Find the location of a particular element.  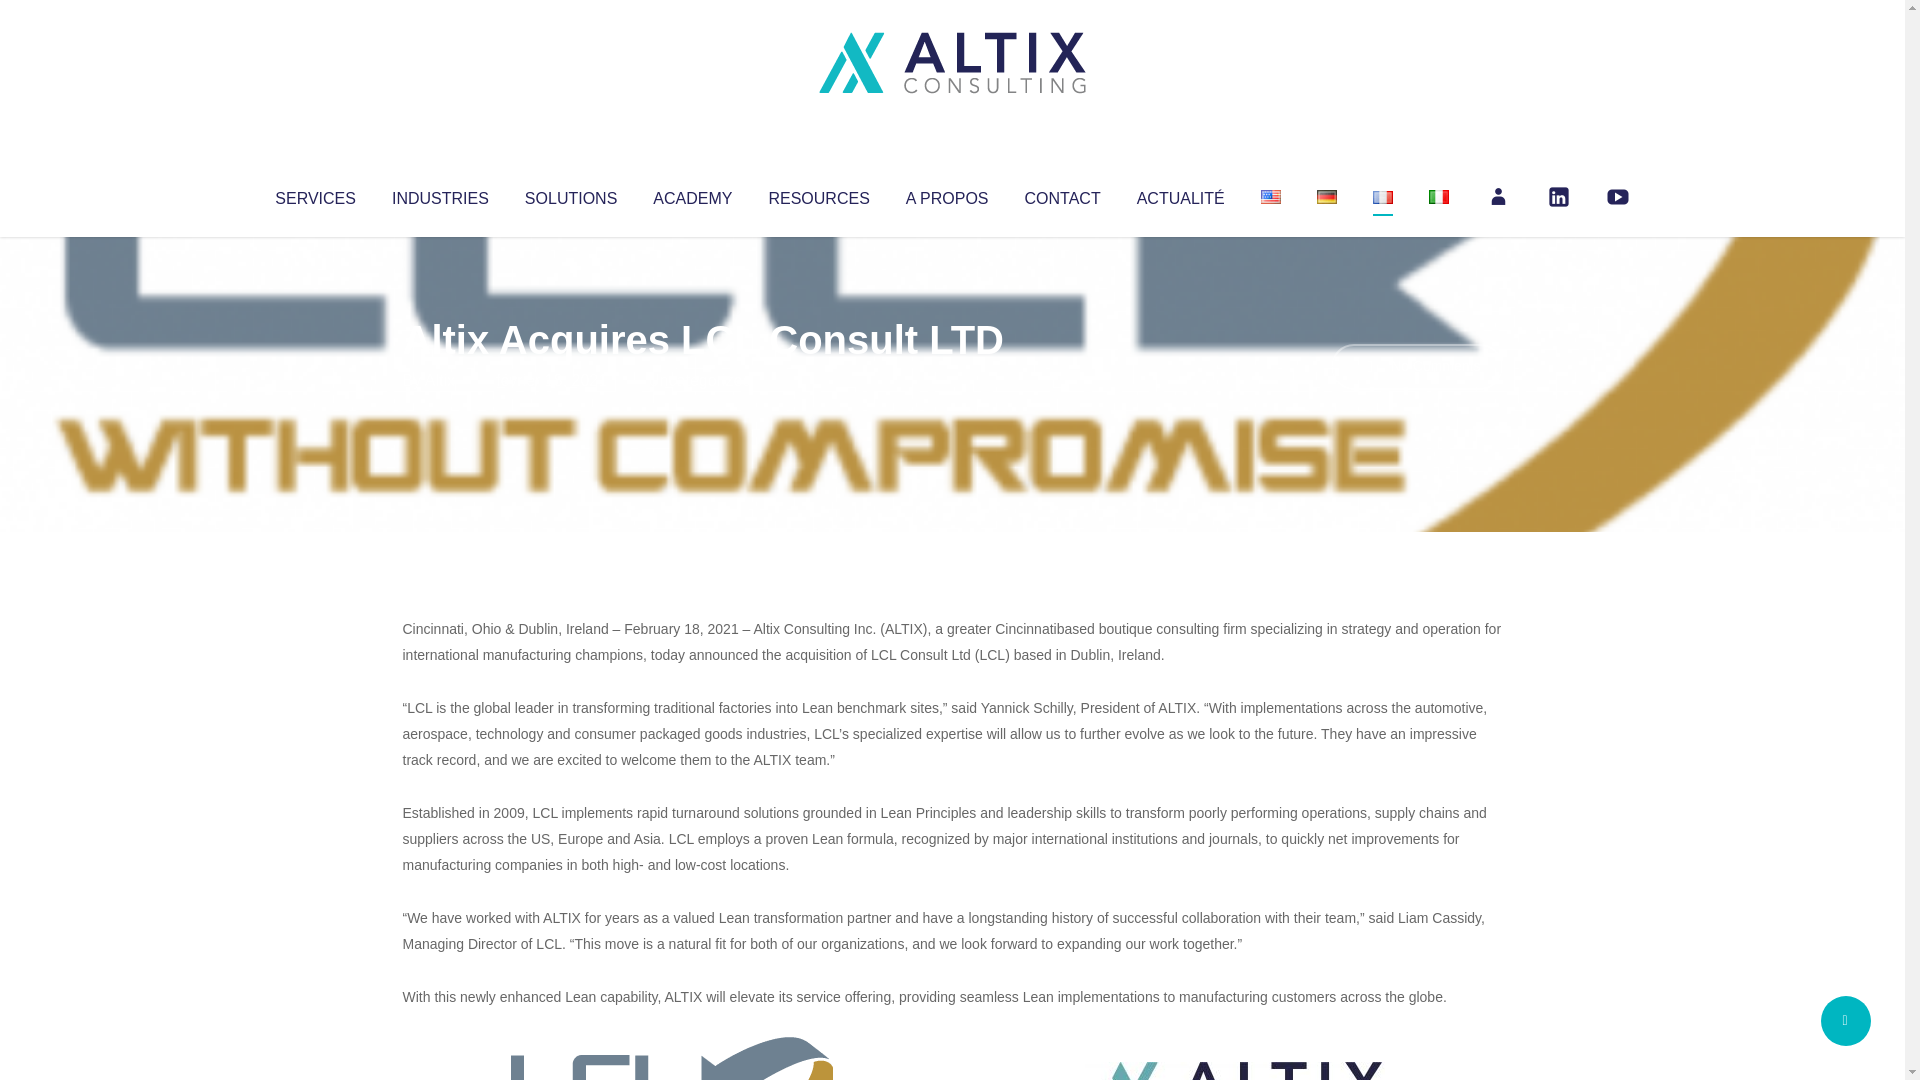

SERVICES is located at coordinates (314, 194).